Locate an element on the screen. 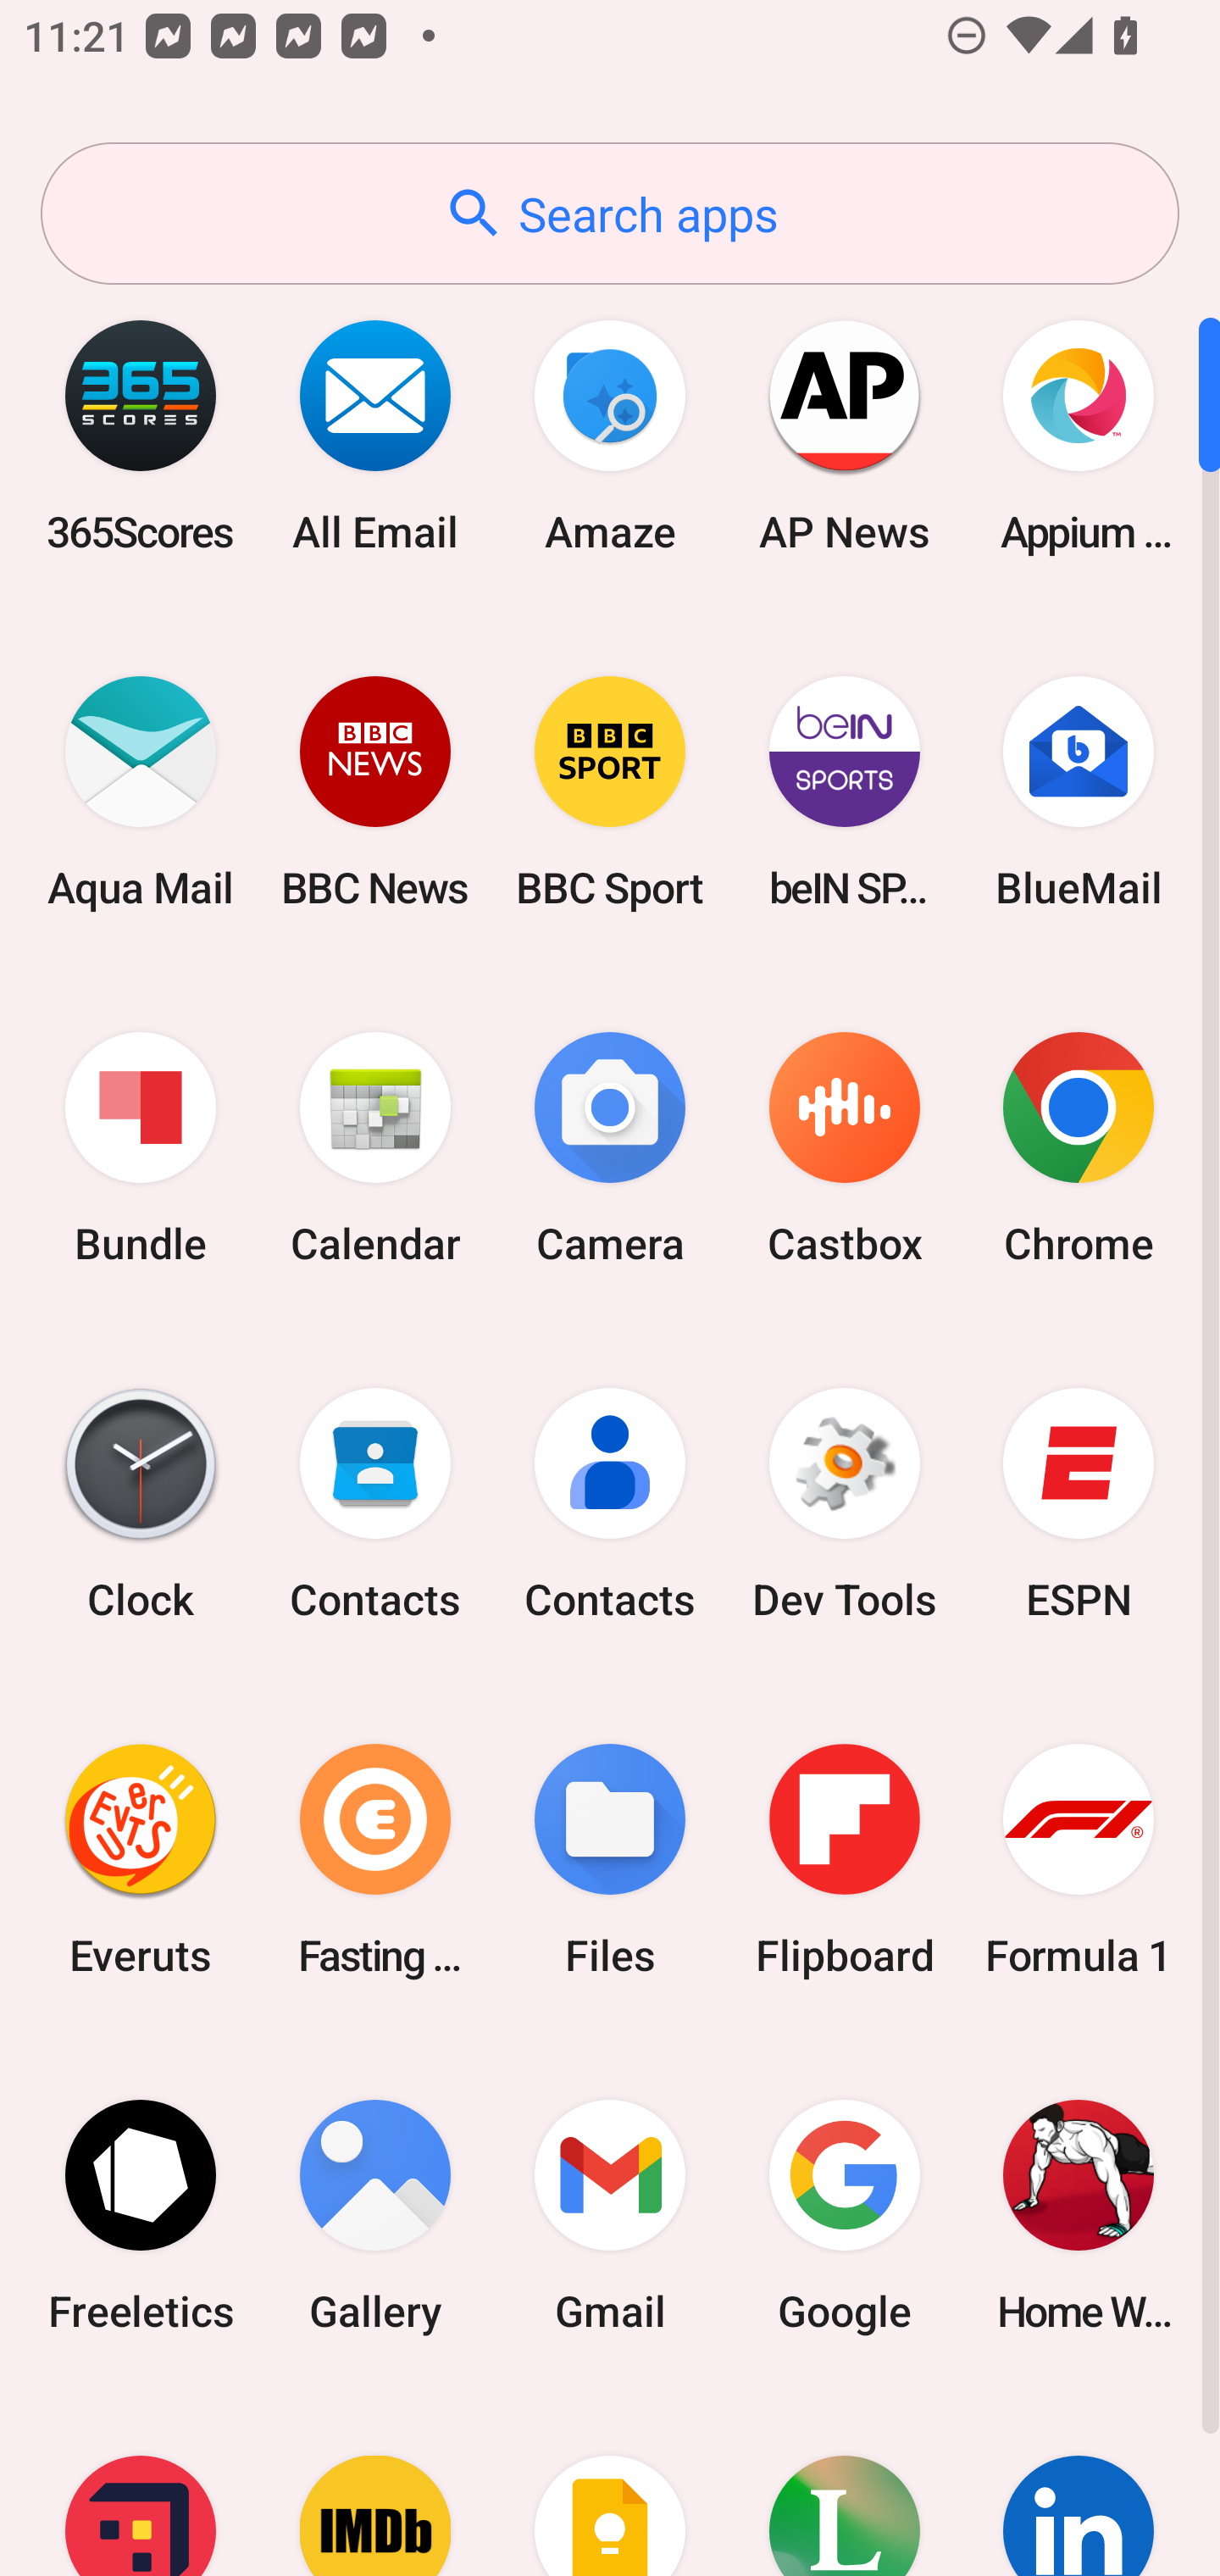  Contacts is located at coordinates (375, 1504).